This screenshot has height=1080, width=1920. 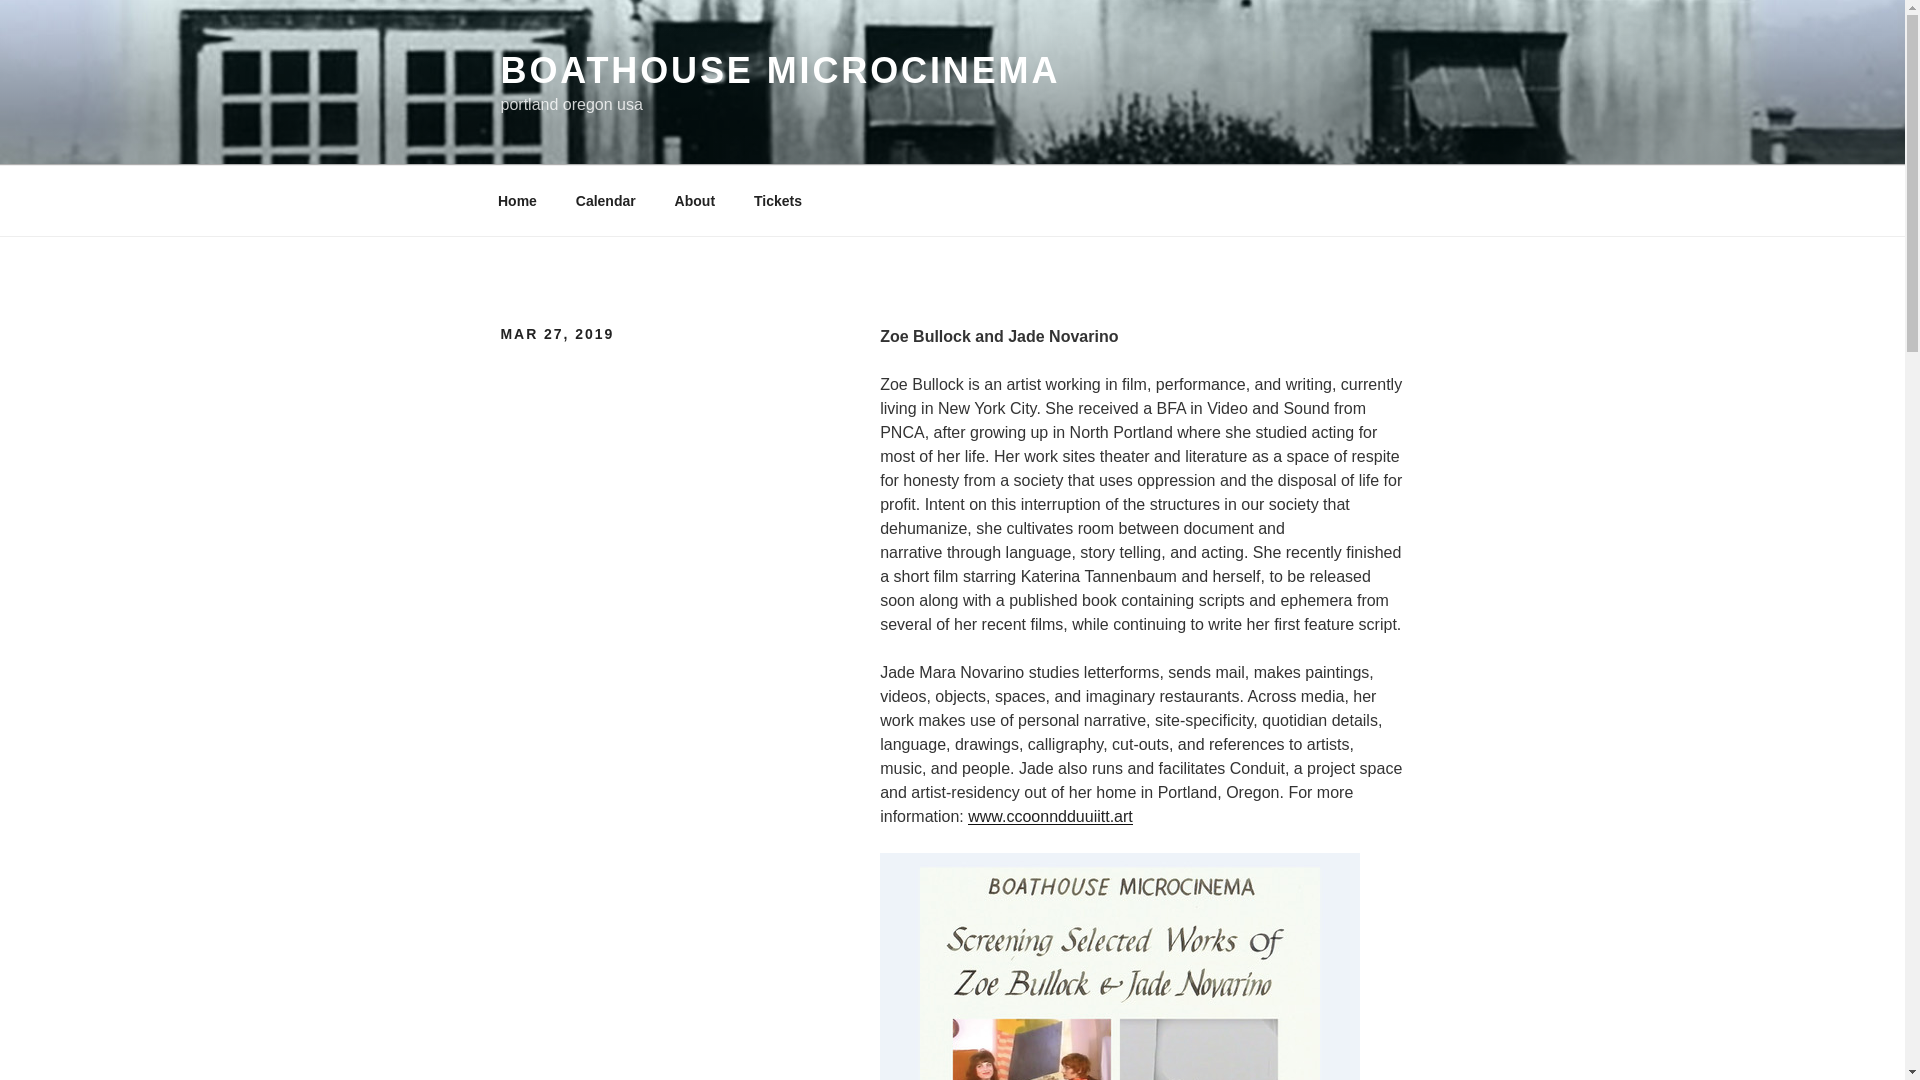 What do you see at coordinates (517, 200) in the screenshot?
I see `Home` at bounding box center [517, 200].